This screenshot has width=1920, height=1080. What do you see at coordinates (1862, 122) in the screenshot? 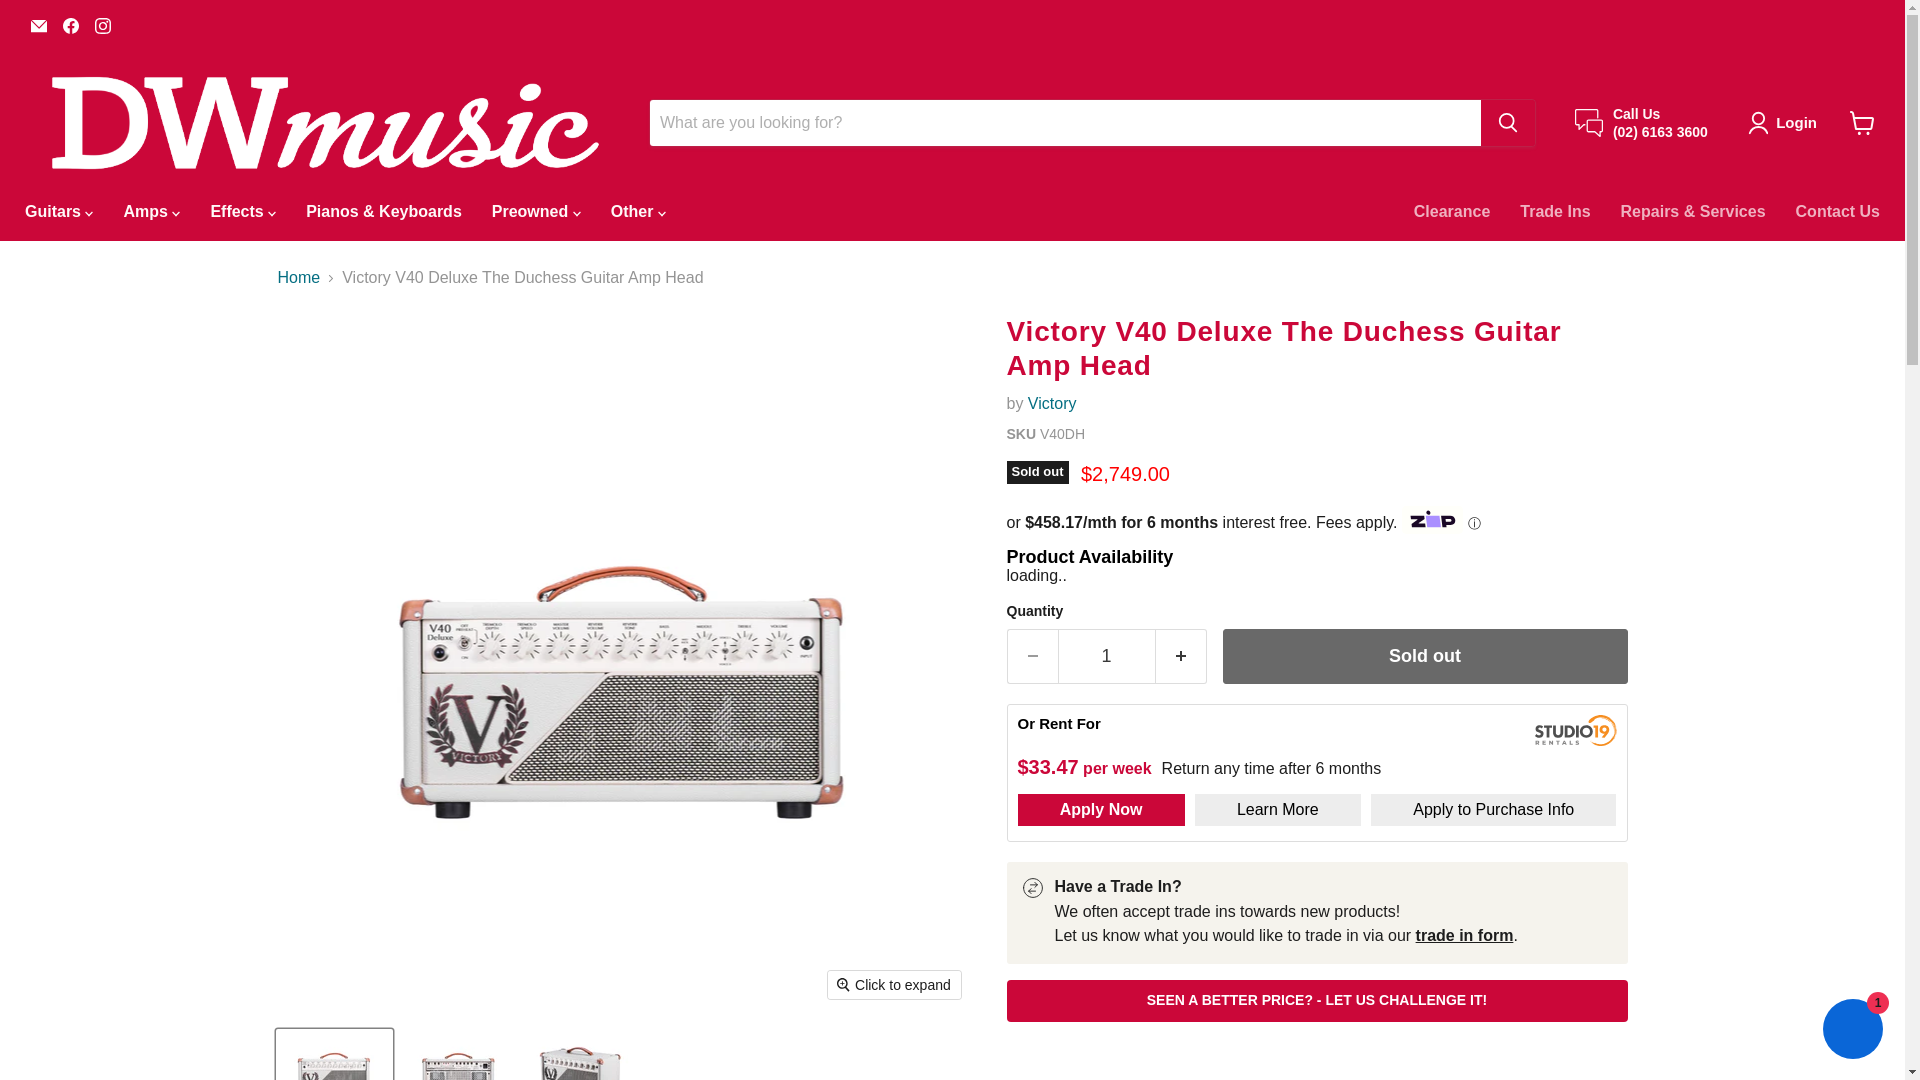
I see `View cart` at bounding box center [1862, 122].